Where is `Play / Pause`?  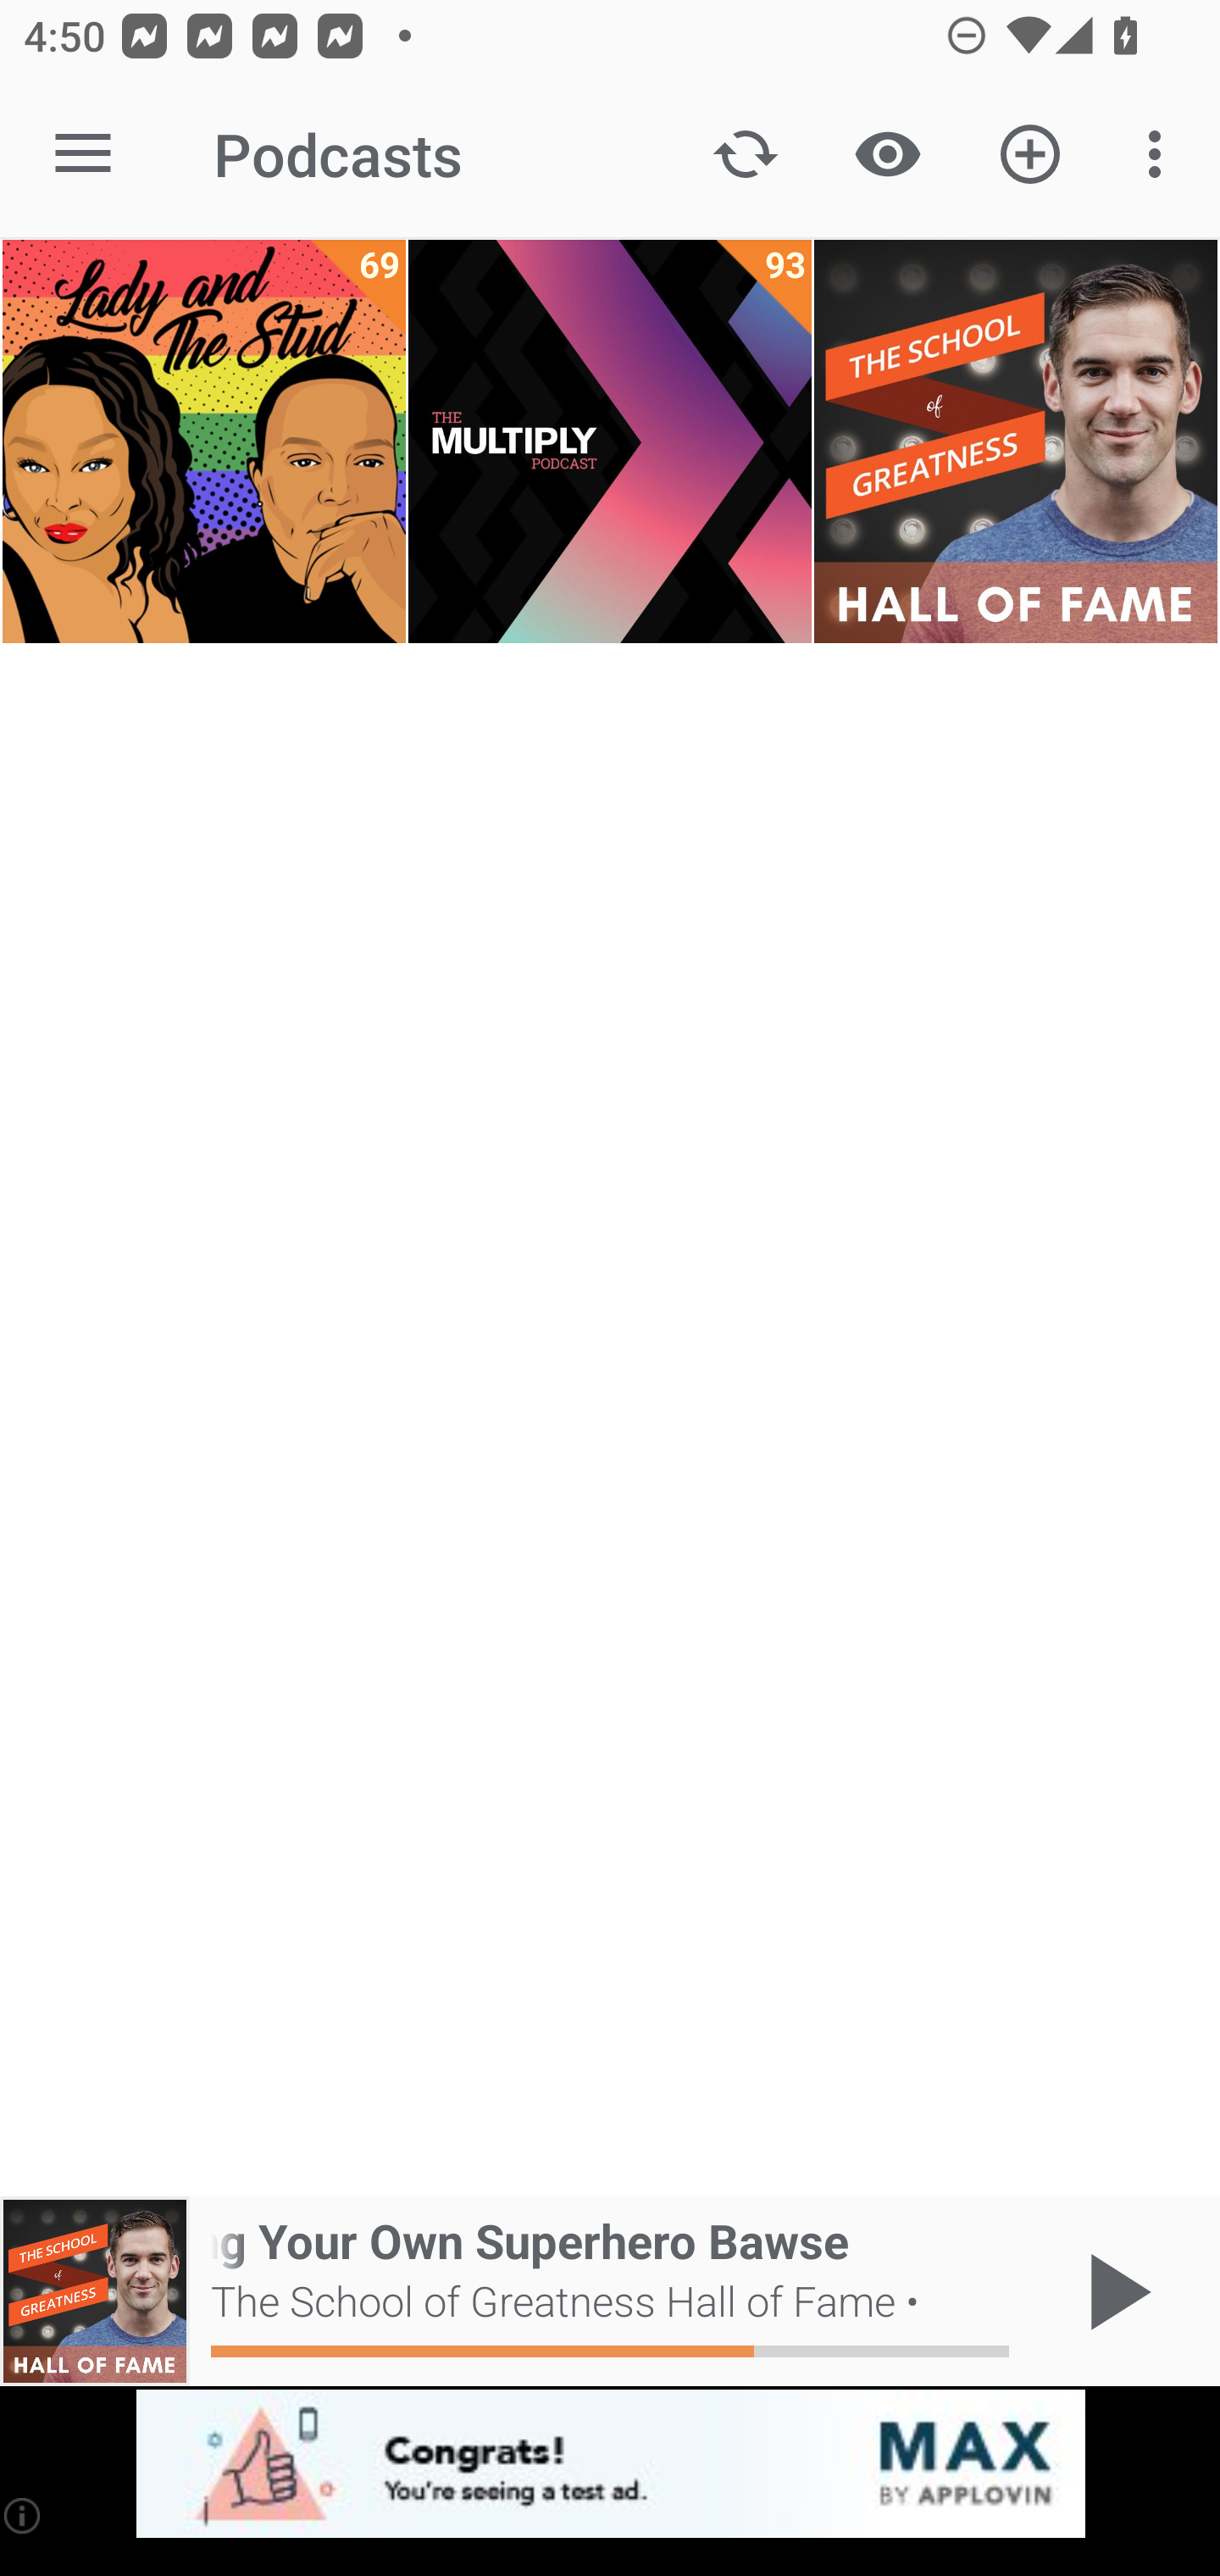
Play / Pause is located at coordinates (1113, 2291).